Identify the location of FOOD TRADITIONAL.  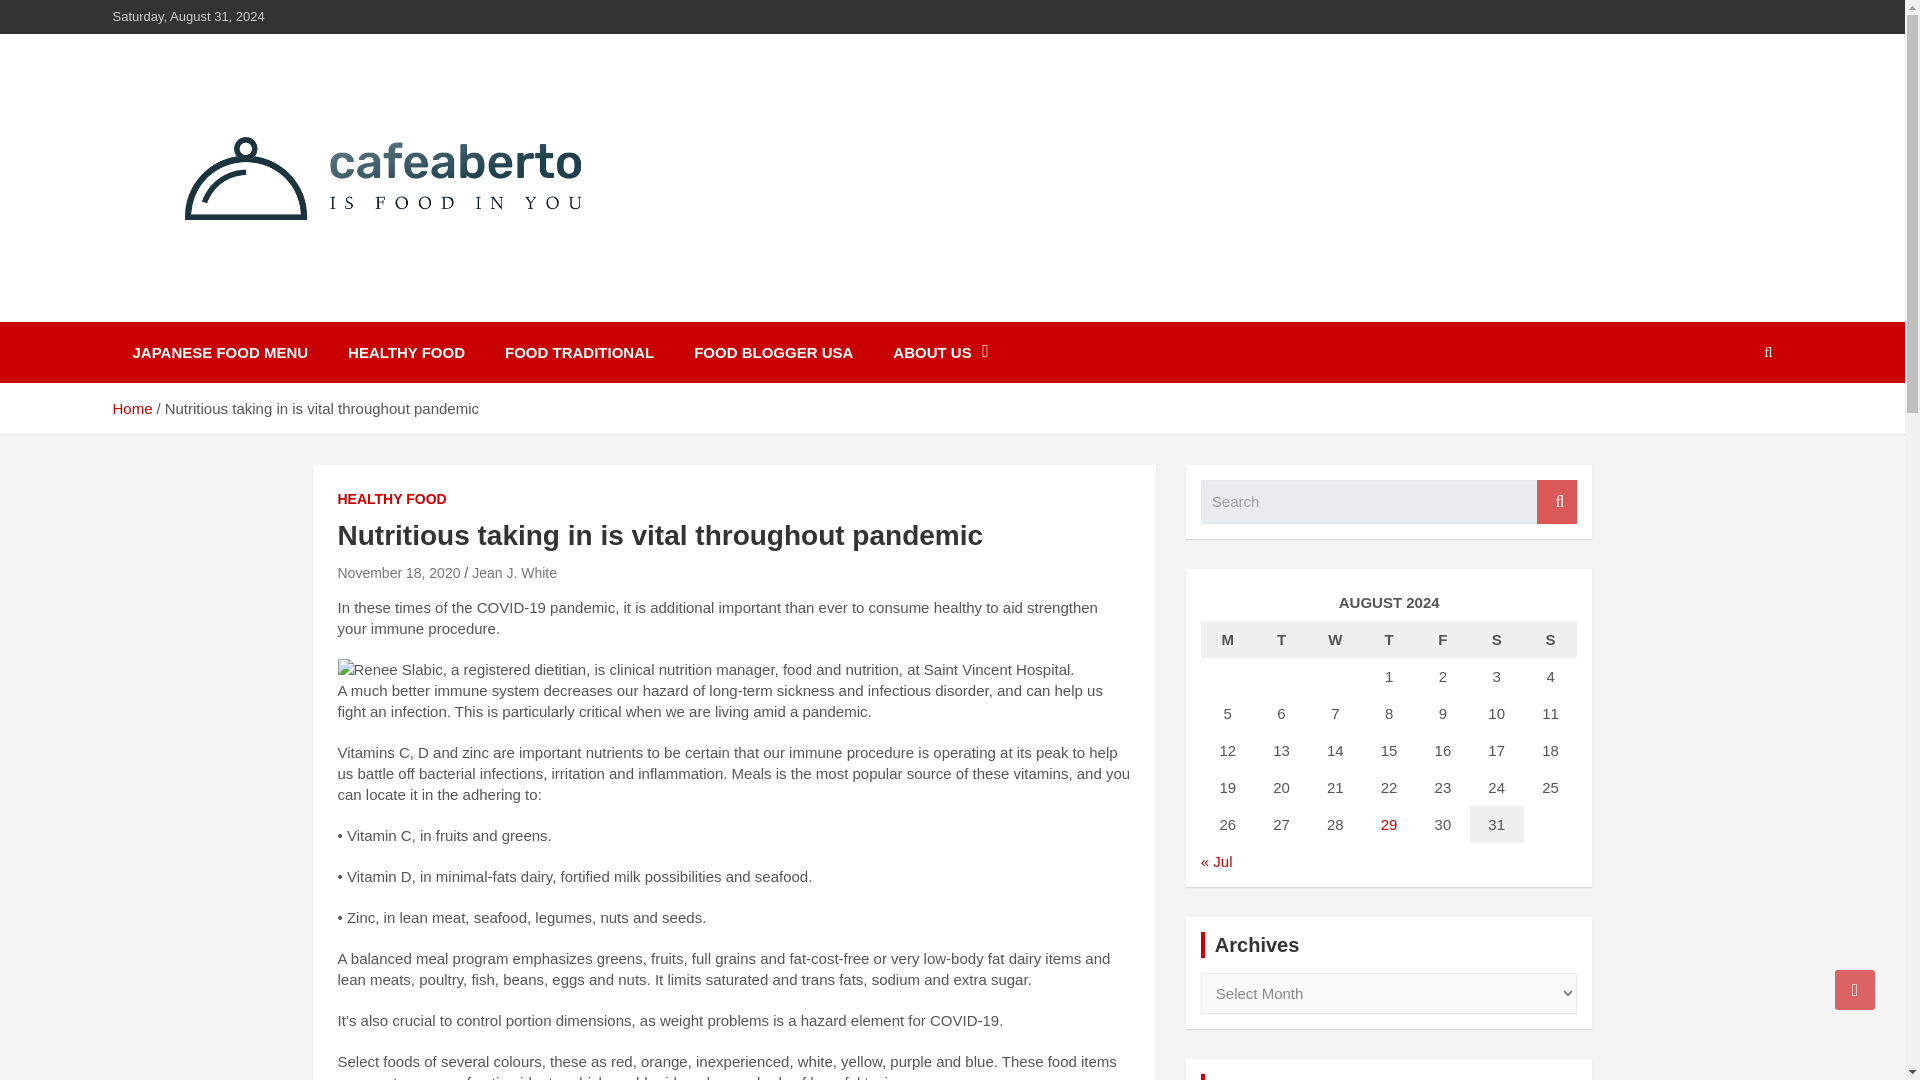
(579, 352).